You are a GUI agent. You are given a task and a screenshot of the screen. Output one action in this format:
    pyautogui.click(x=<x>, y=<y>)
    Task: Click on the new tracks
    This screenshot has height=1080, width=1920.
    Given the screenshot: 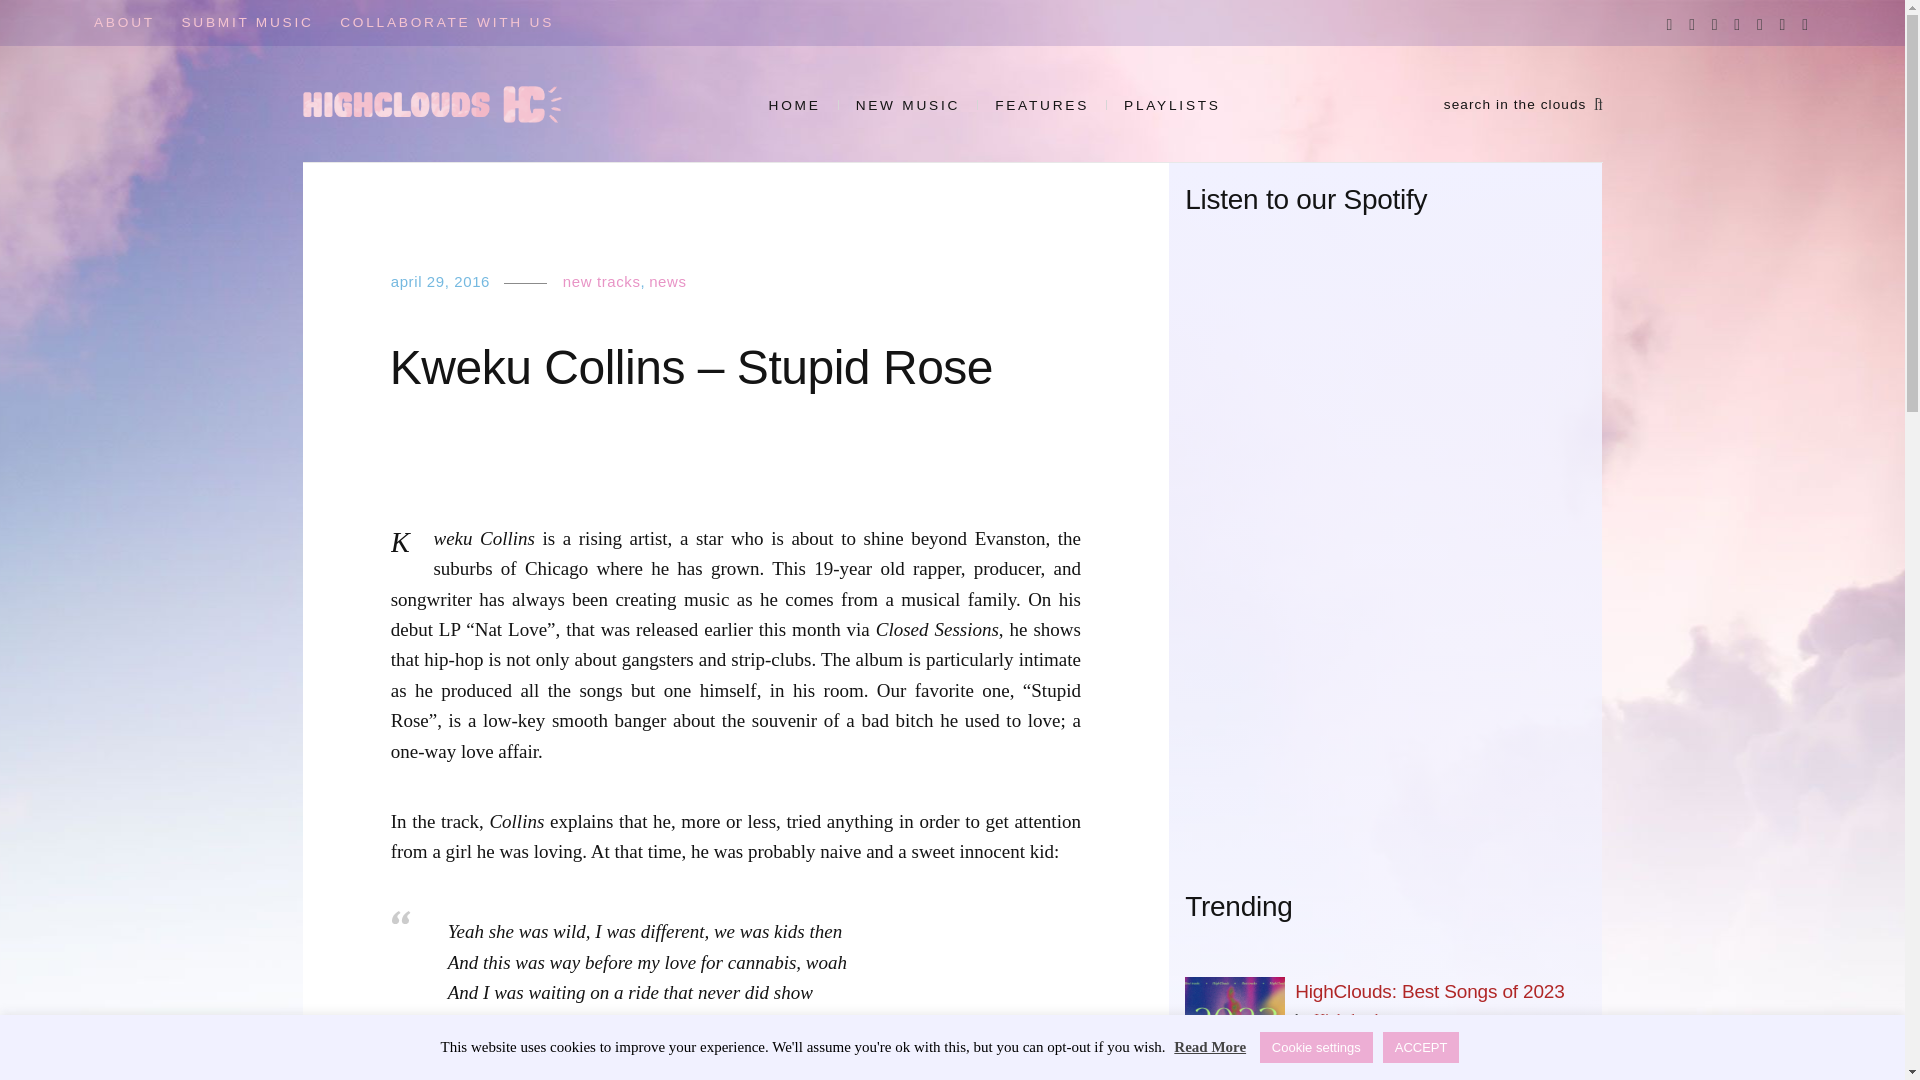 What is the action you would take?
    pyautogui.click(x=602, y=282)
    